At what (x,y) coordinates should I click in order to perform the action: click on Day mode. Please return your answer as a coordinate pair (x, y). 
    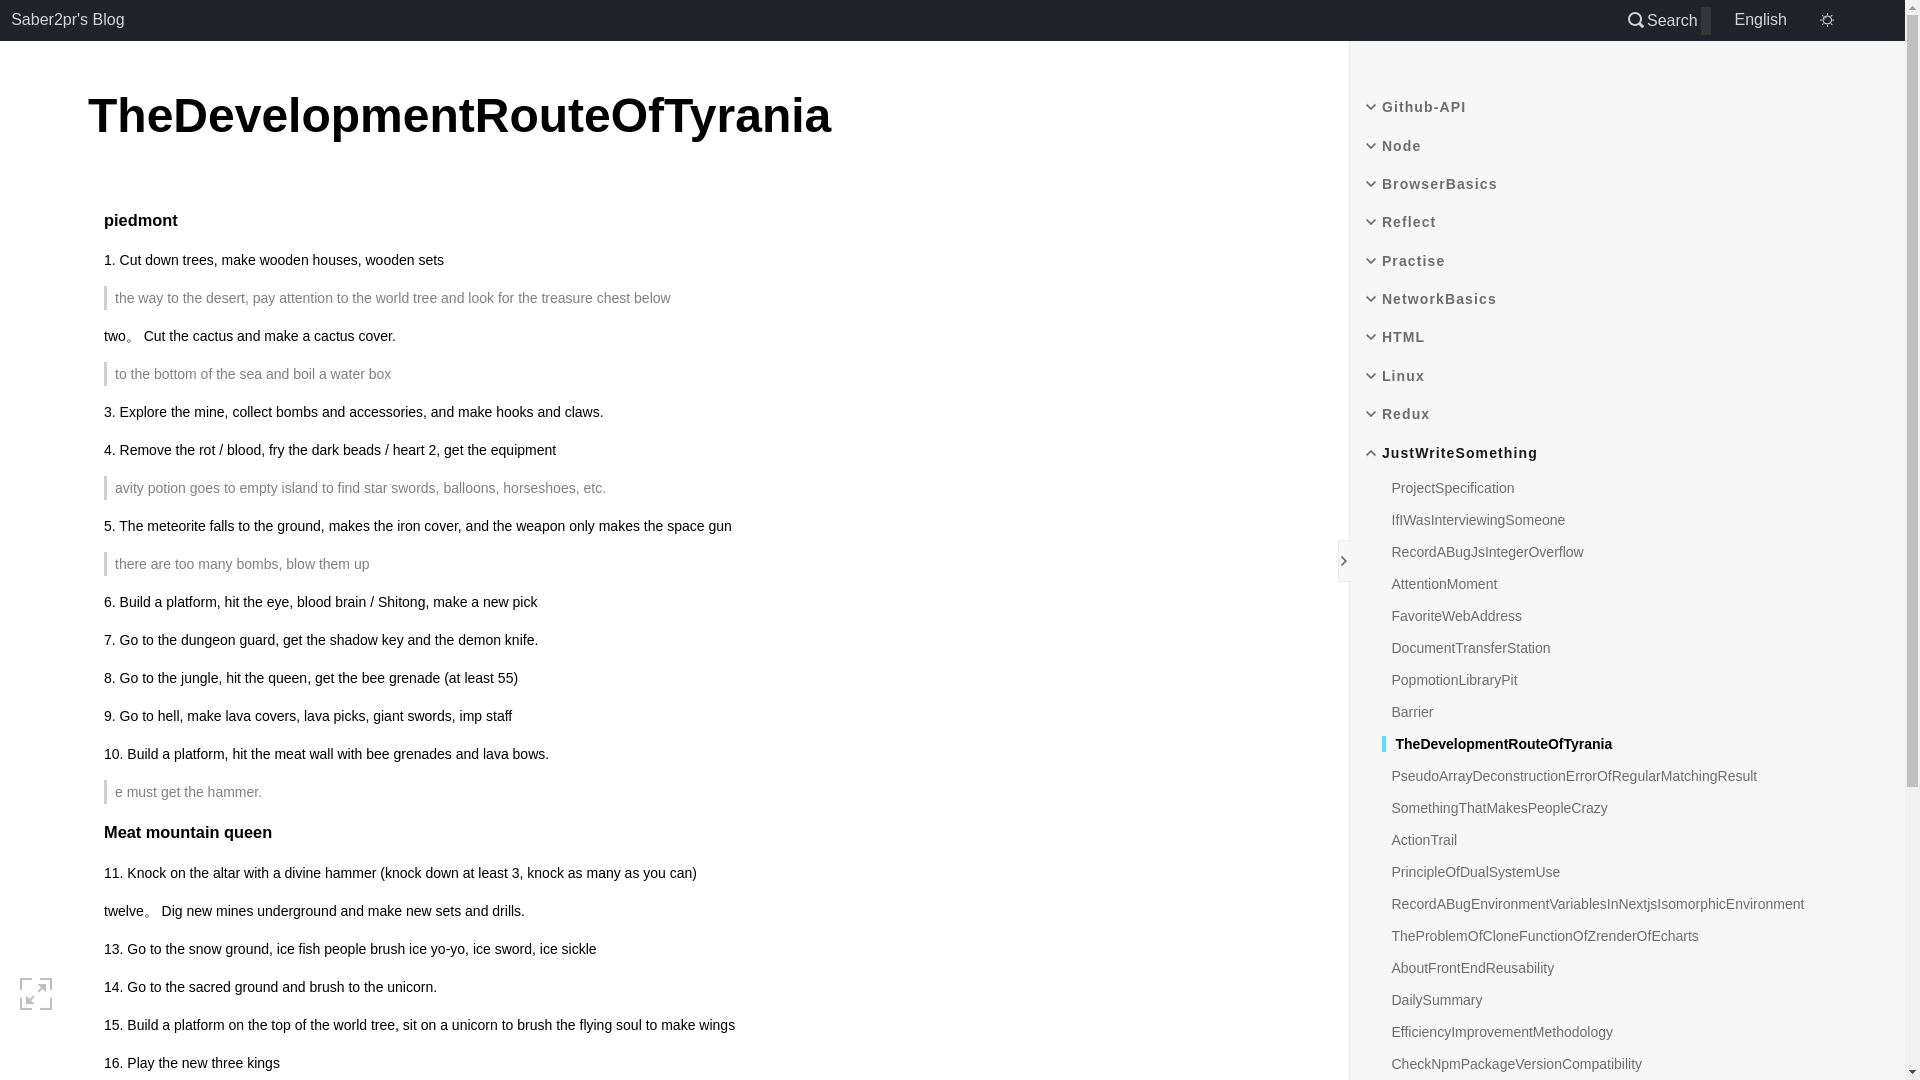
    Looking at the image, I should click on (1826, 20).